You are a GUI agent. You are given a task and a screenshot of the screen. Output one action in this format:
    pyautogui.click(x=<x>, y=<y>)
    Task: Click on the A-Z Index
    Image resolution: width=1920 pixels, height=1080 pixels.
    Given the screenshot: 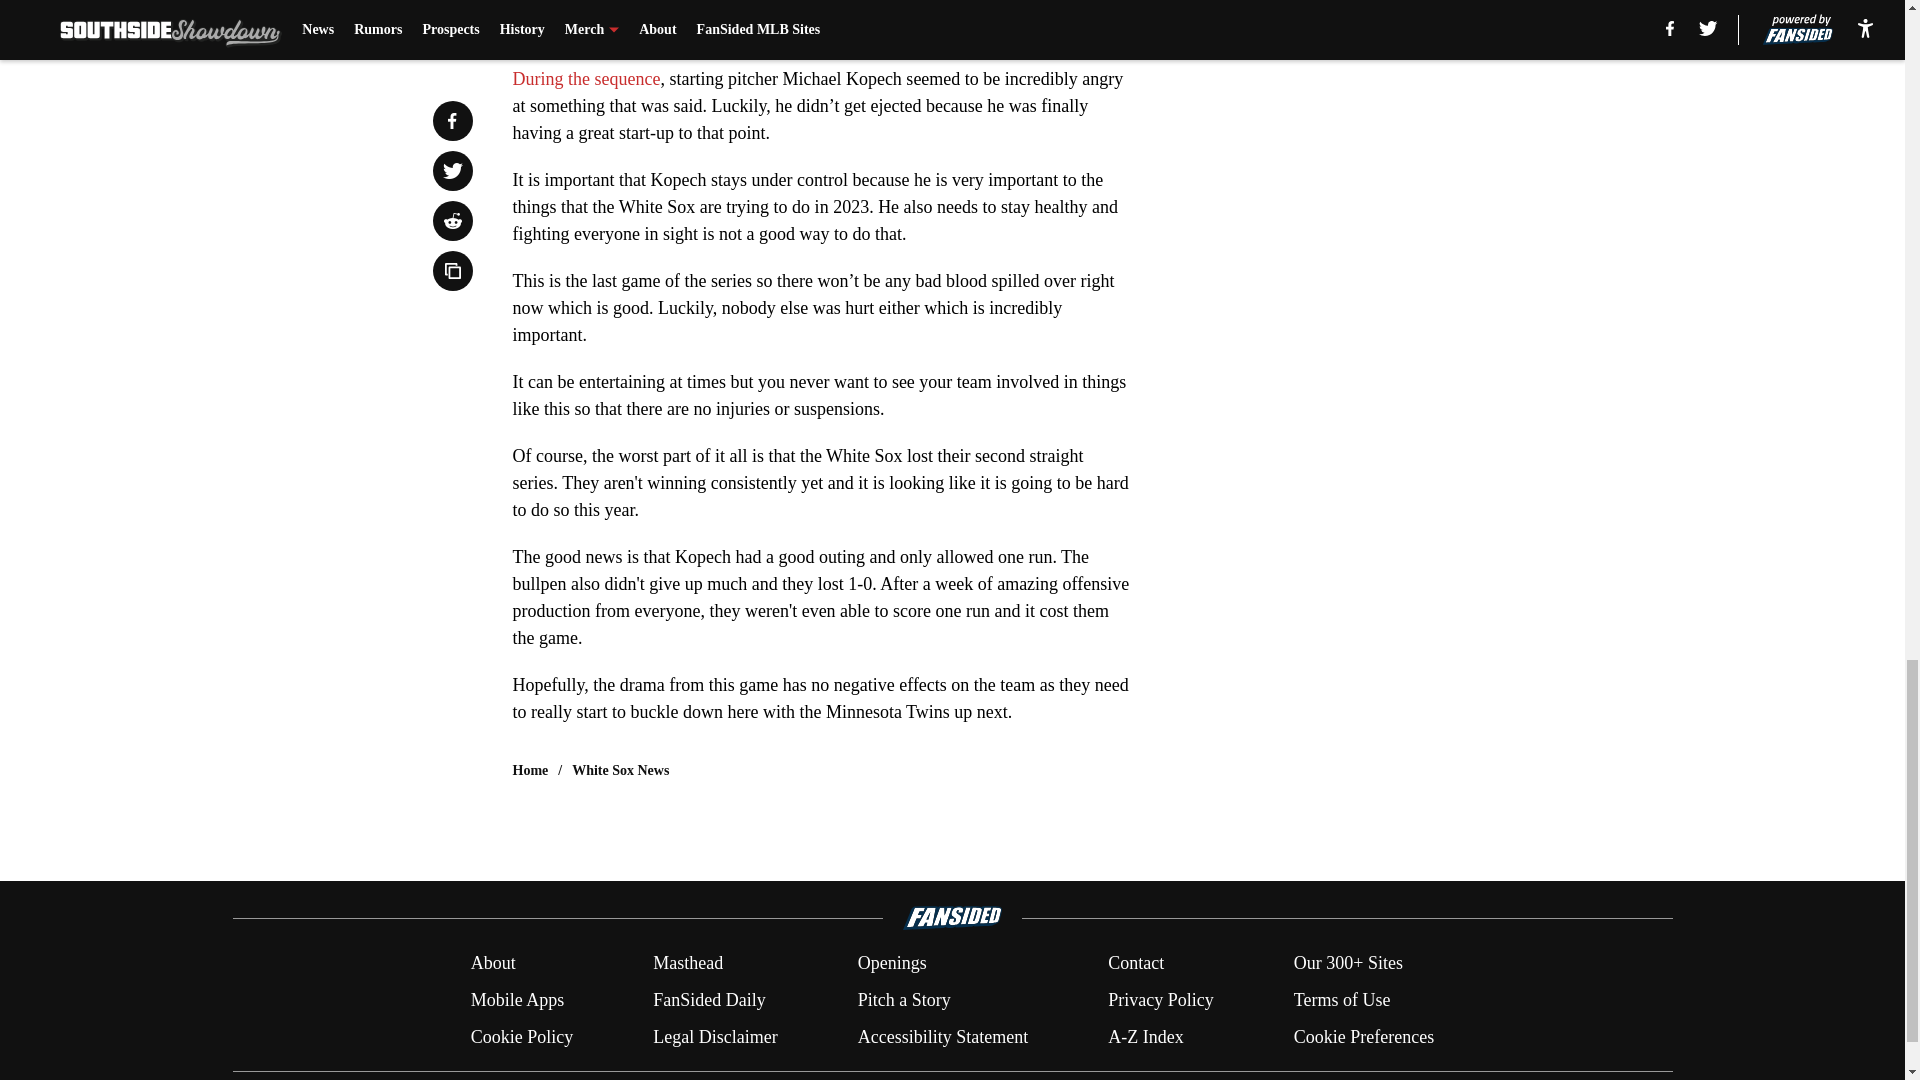 What is the action you would take?
    pyautogui.click(x=1144, y=1036)
    